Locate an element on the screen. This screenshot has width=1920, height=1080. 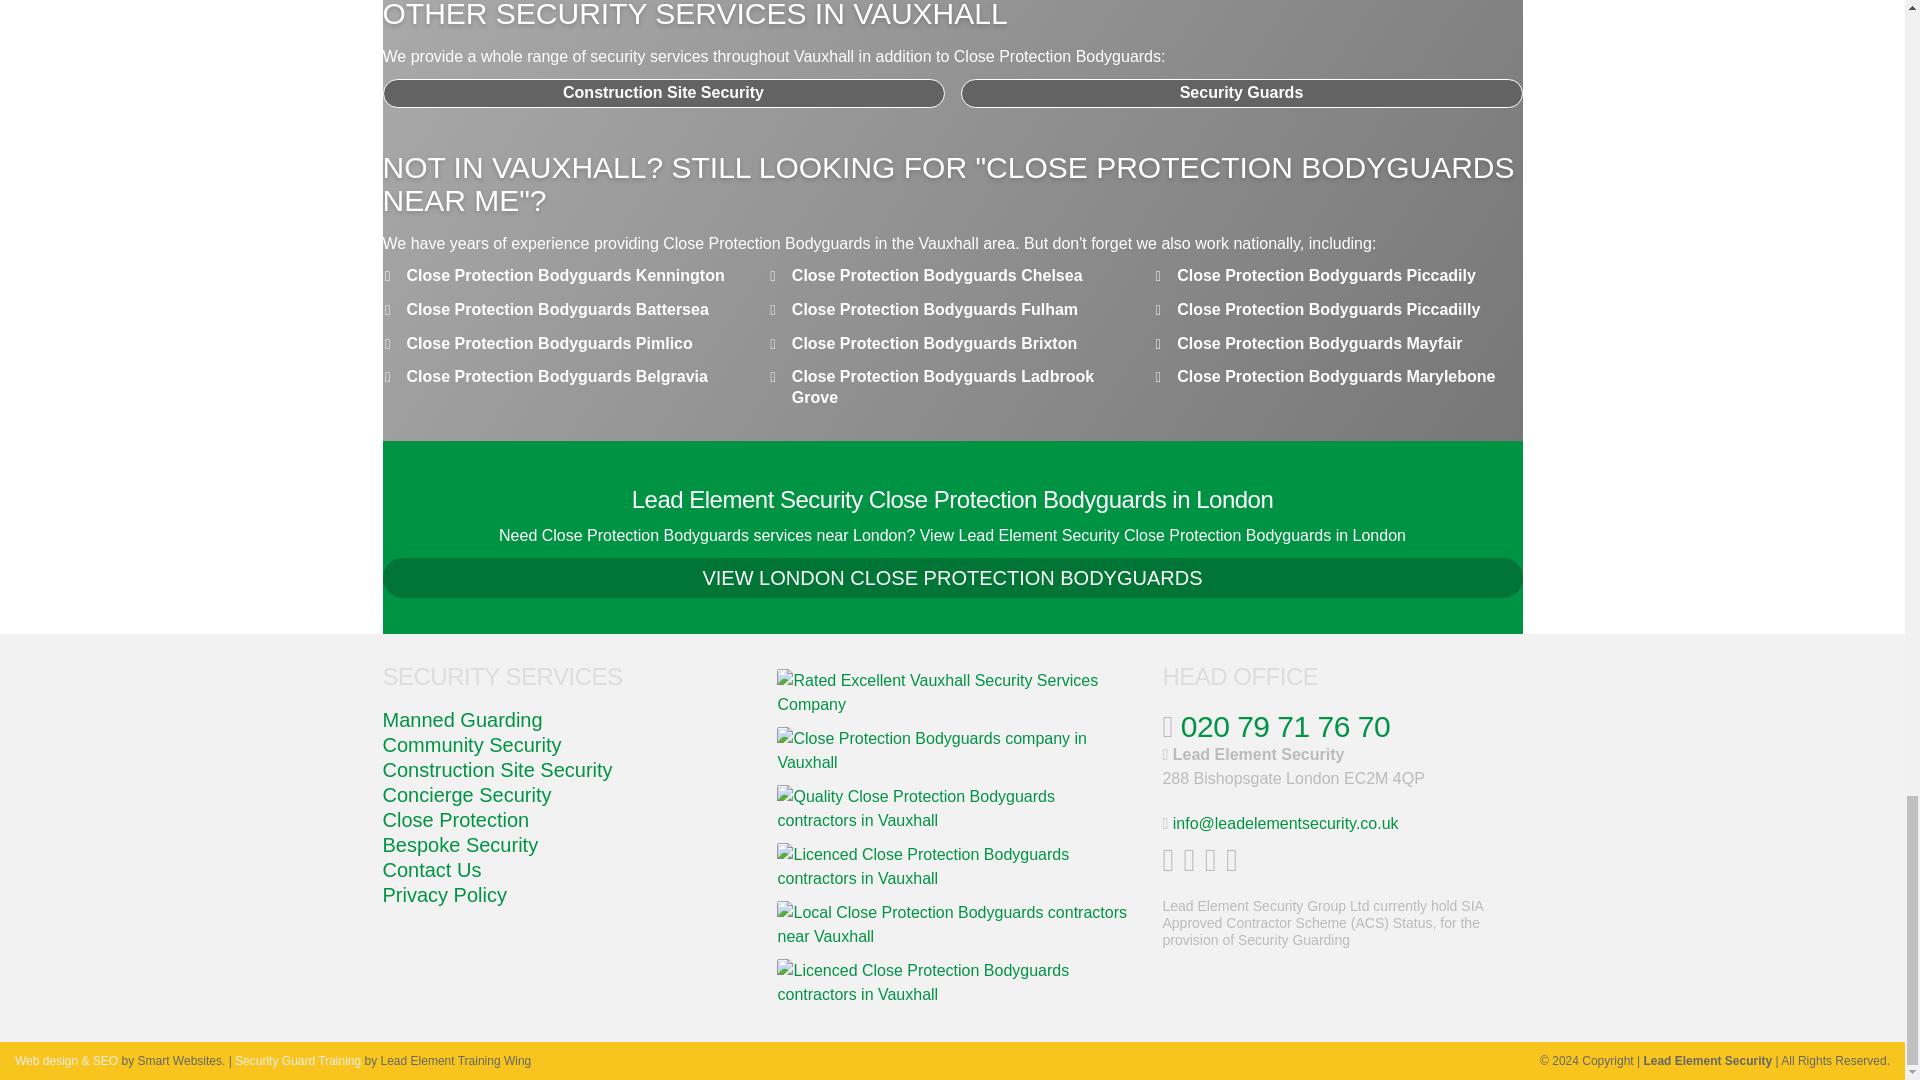
SIA Approved is located at coordinates (952, 808).